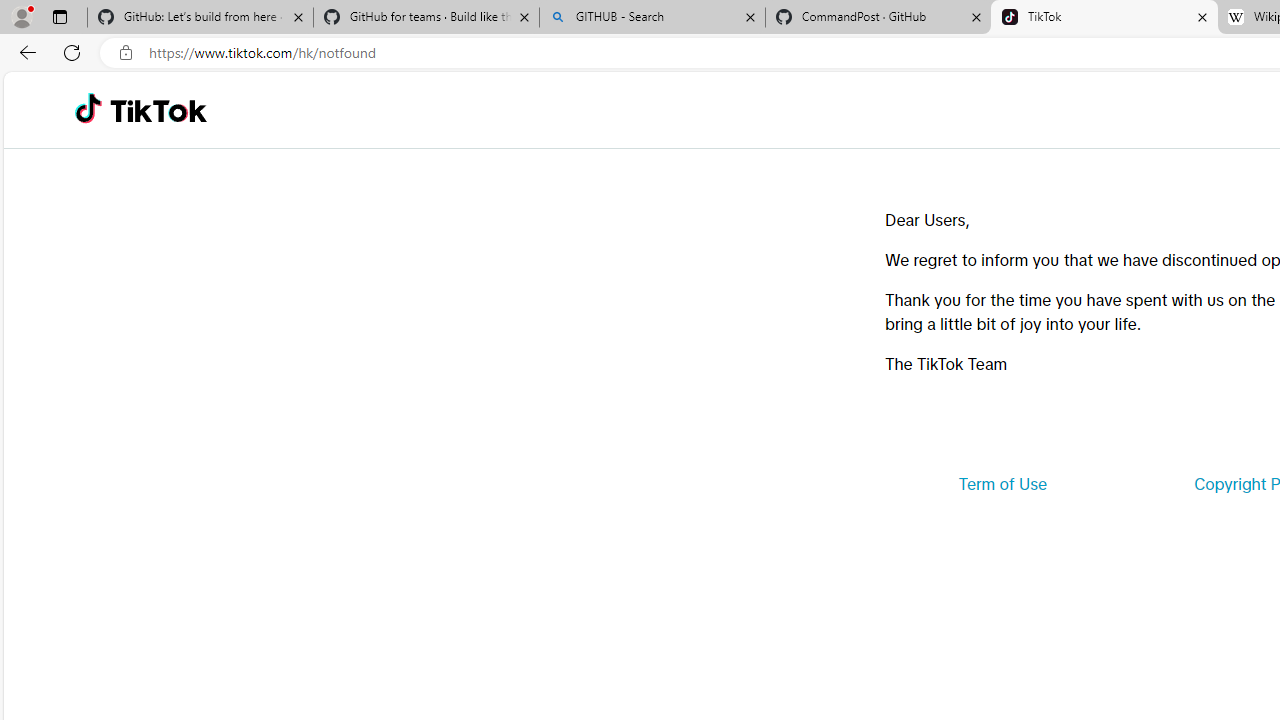 This screenshot has height=720, width=1280. What do you see at coordinates (59, 16) in the screenshot?
I see `Tab actions menu` at bounding box center [59, 16].